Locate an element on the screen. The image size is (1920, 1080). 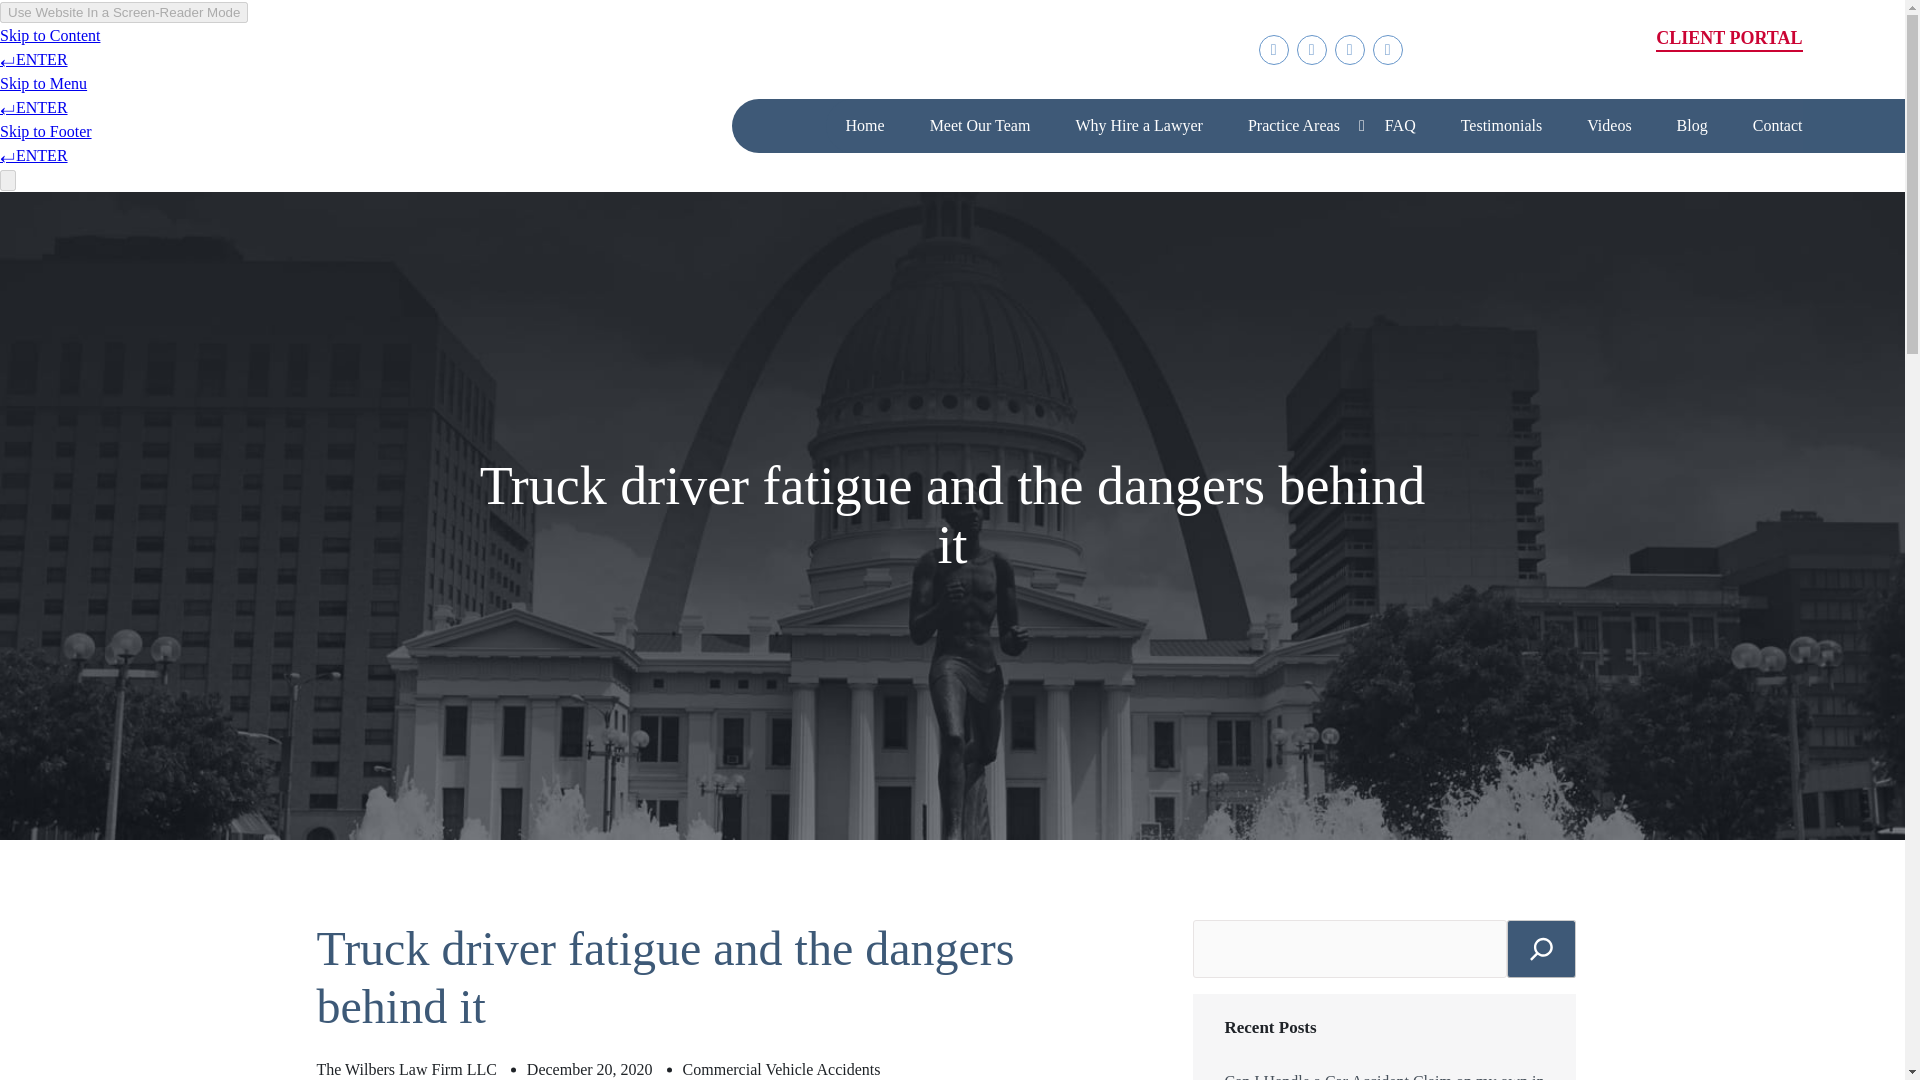
314-721-3040 is located at coordinates (1562, 58).